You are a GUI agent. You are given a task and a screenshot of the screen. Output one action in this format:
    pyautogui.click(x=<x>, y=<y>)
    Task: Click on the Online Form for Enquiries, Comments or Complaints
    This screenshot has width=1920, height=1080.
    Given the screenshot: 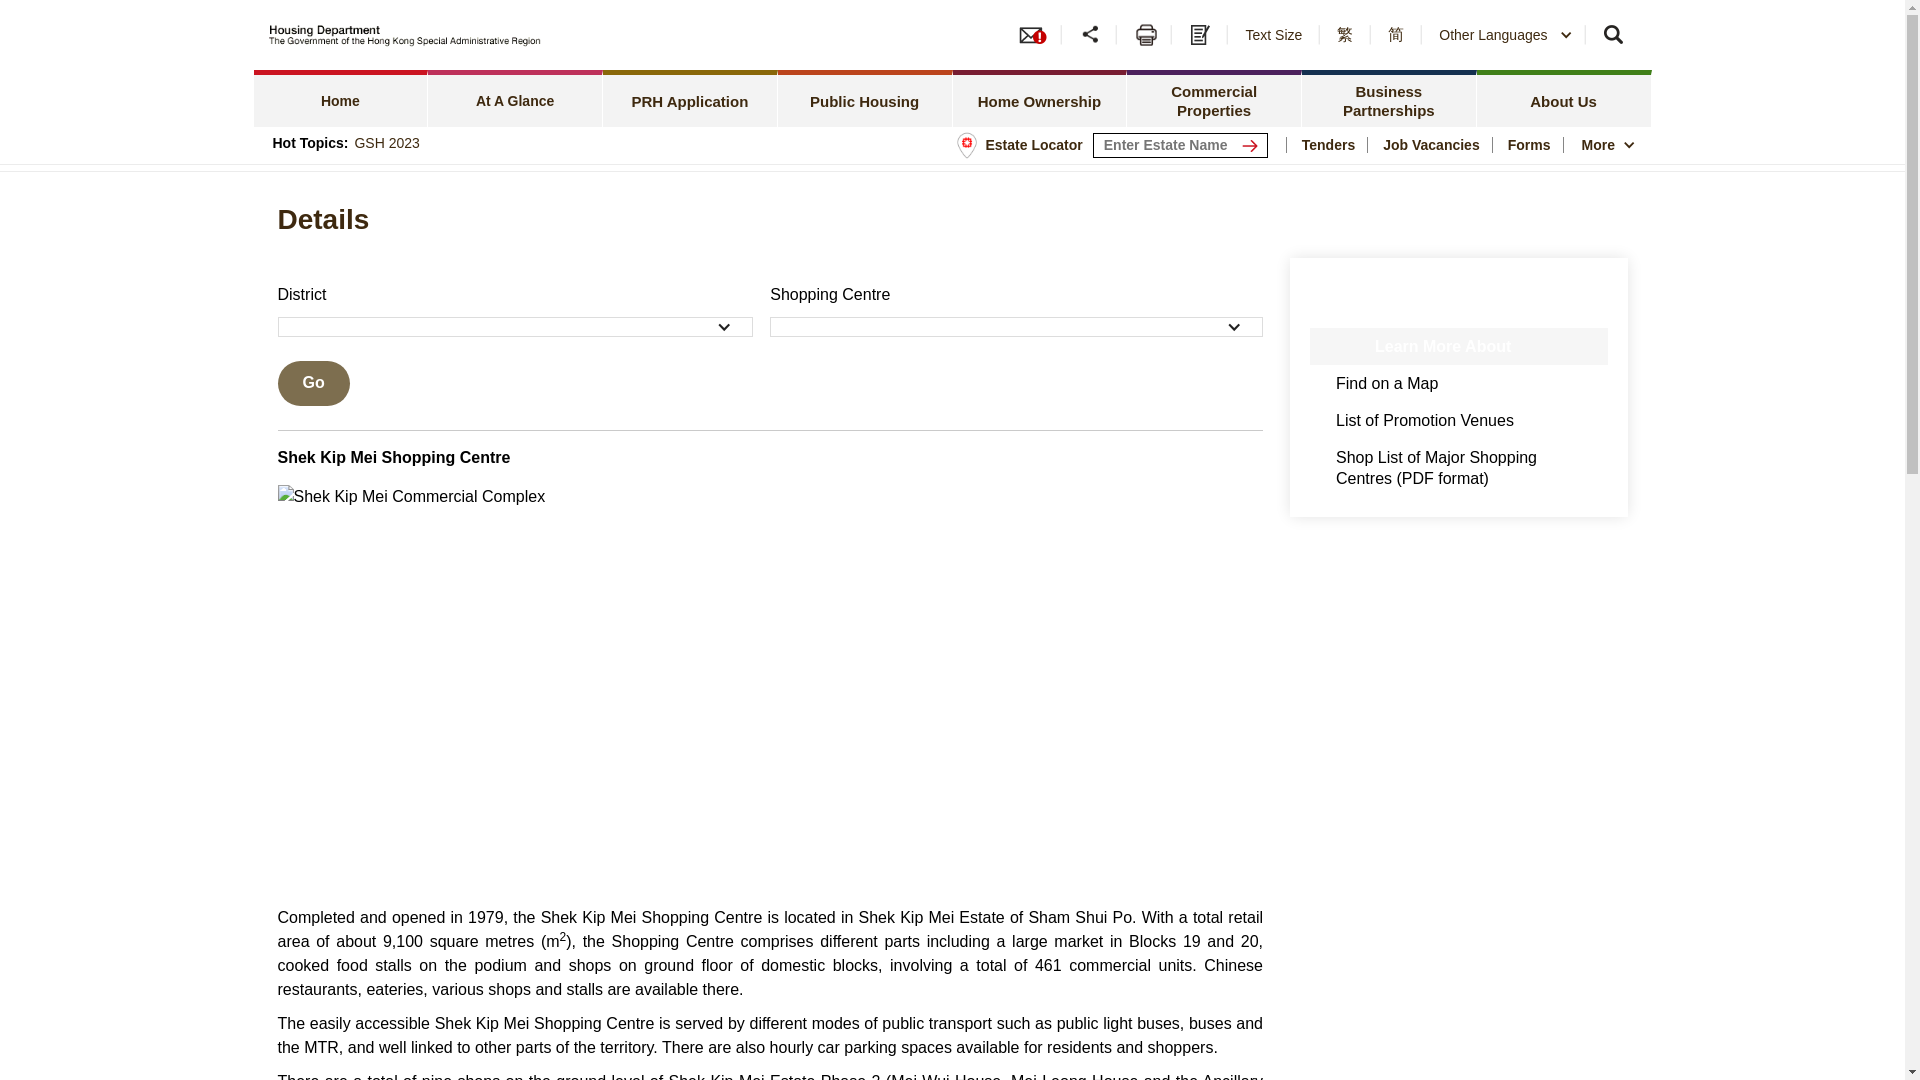 What is the action you would take?
    pyautogui.click(x=1202, y=34)
    